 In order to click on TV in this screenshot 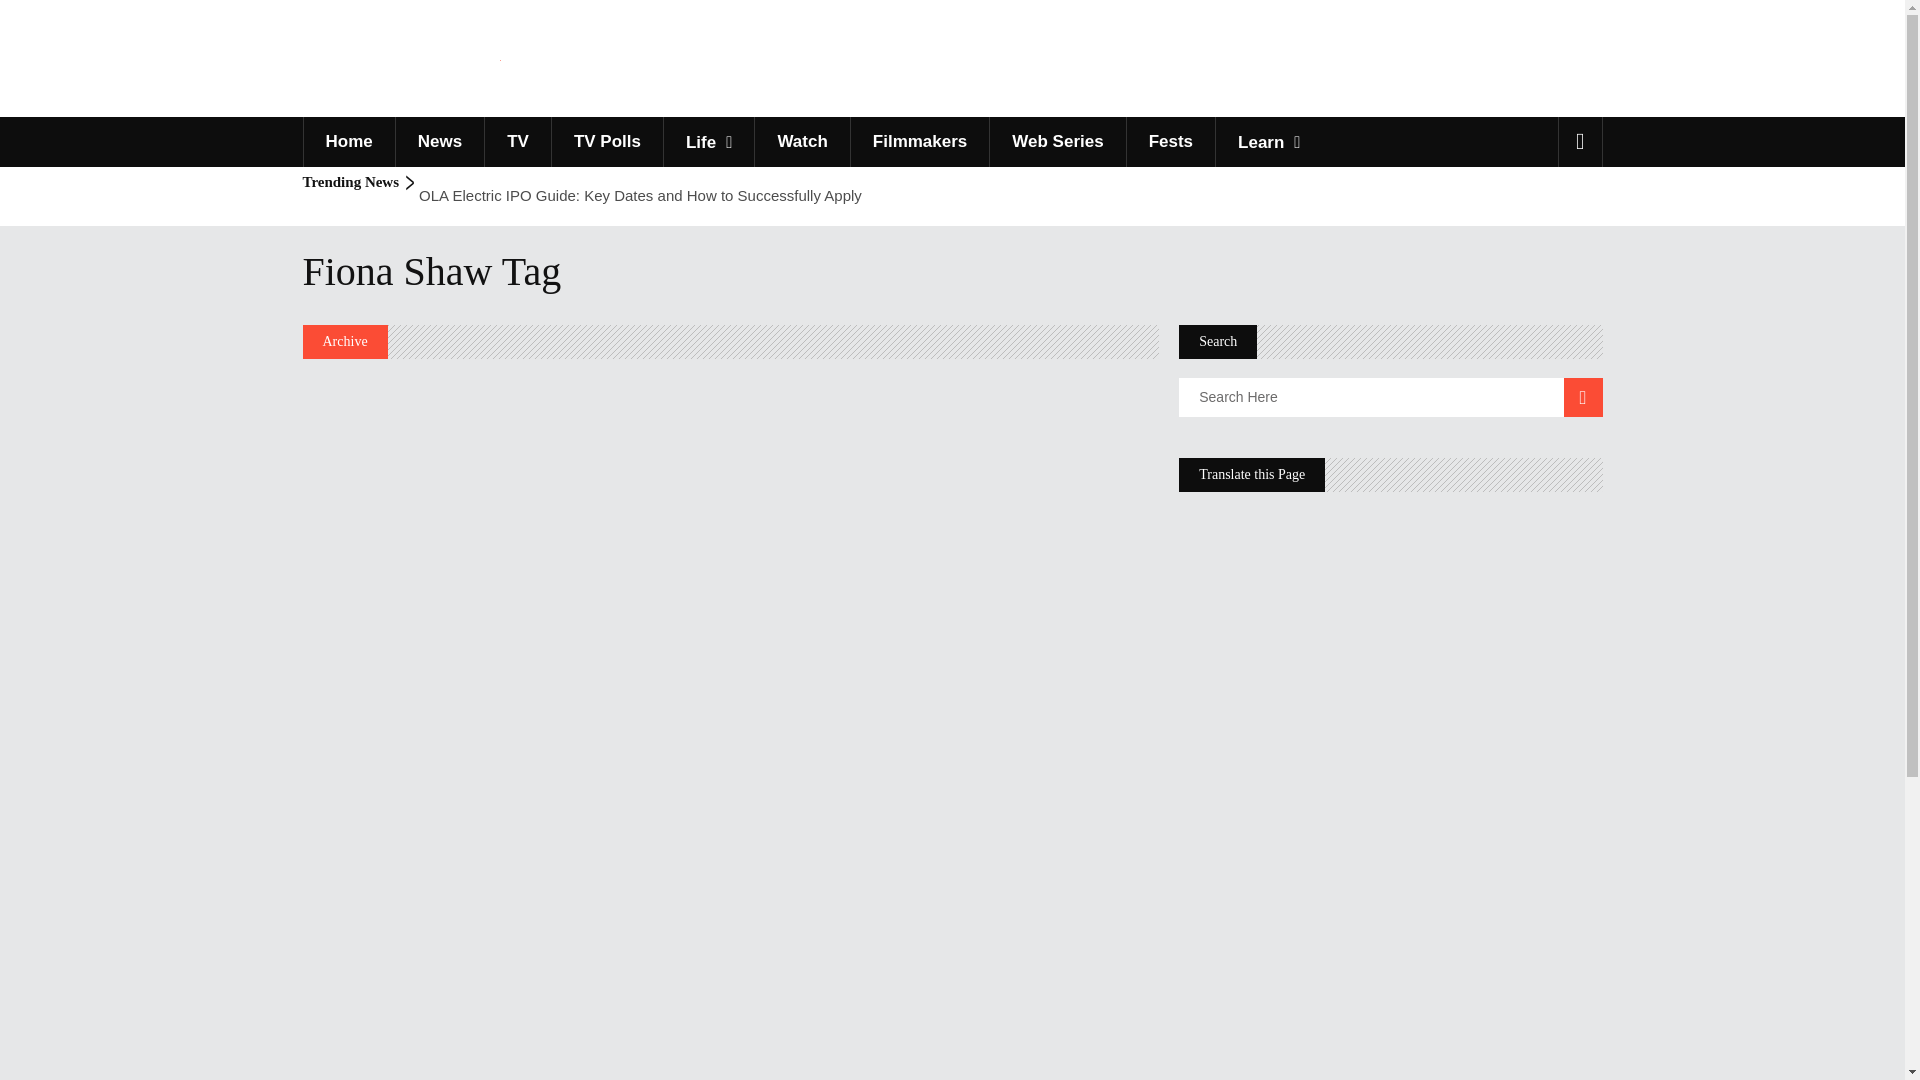, I will do `click(517, 142)`.